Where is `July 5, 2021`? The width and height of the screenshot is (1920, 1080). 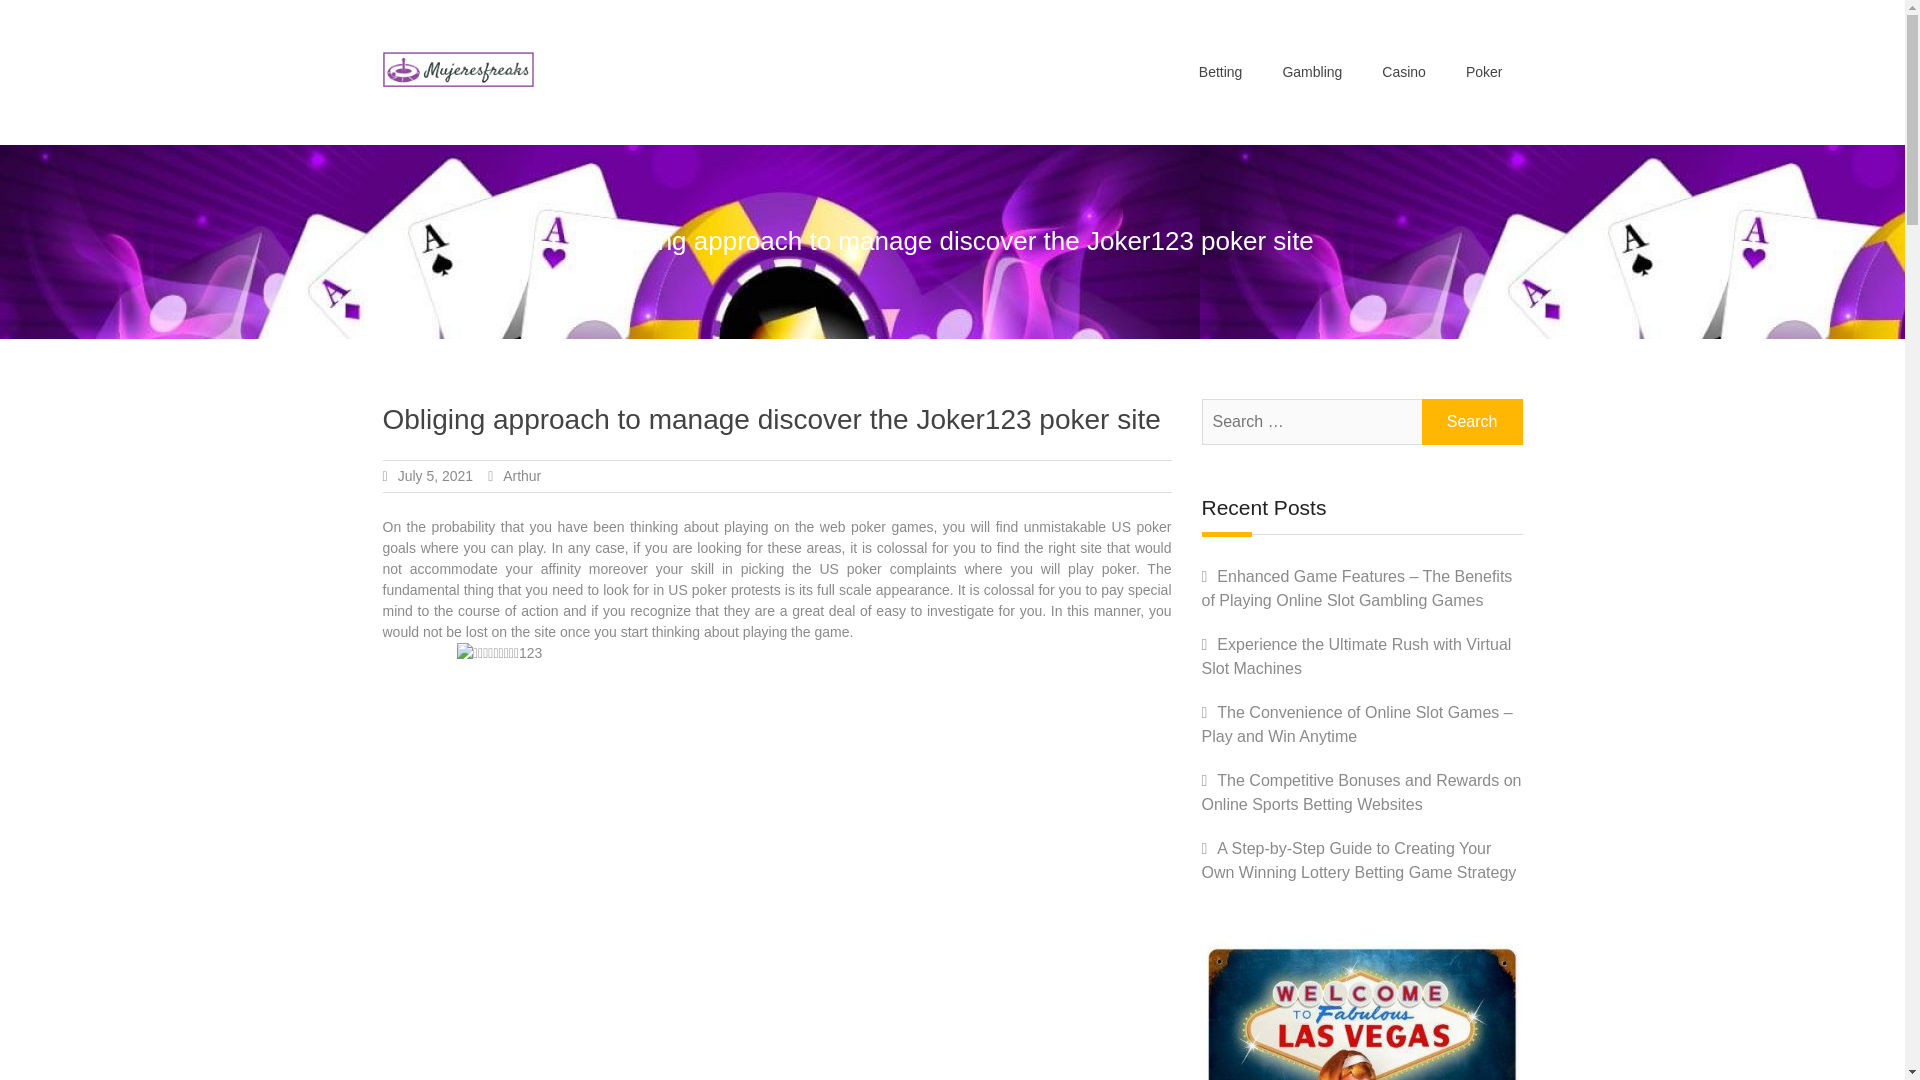
July 5, 2021 is located at coordinates (436, 475).